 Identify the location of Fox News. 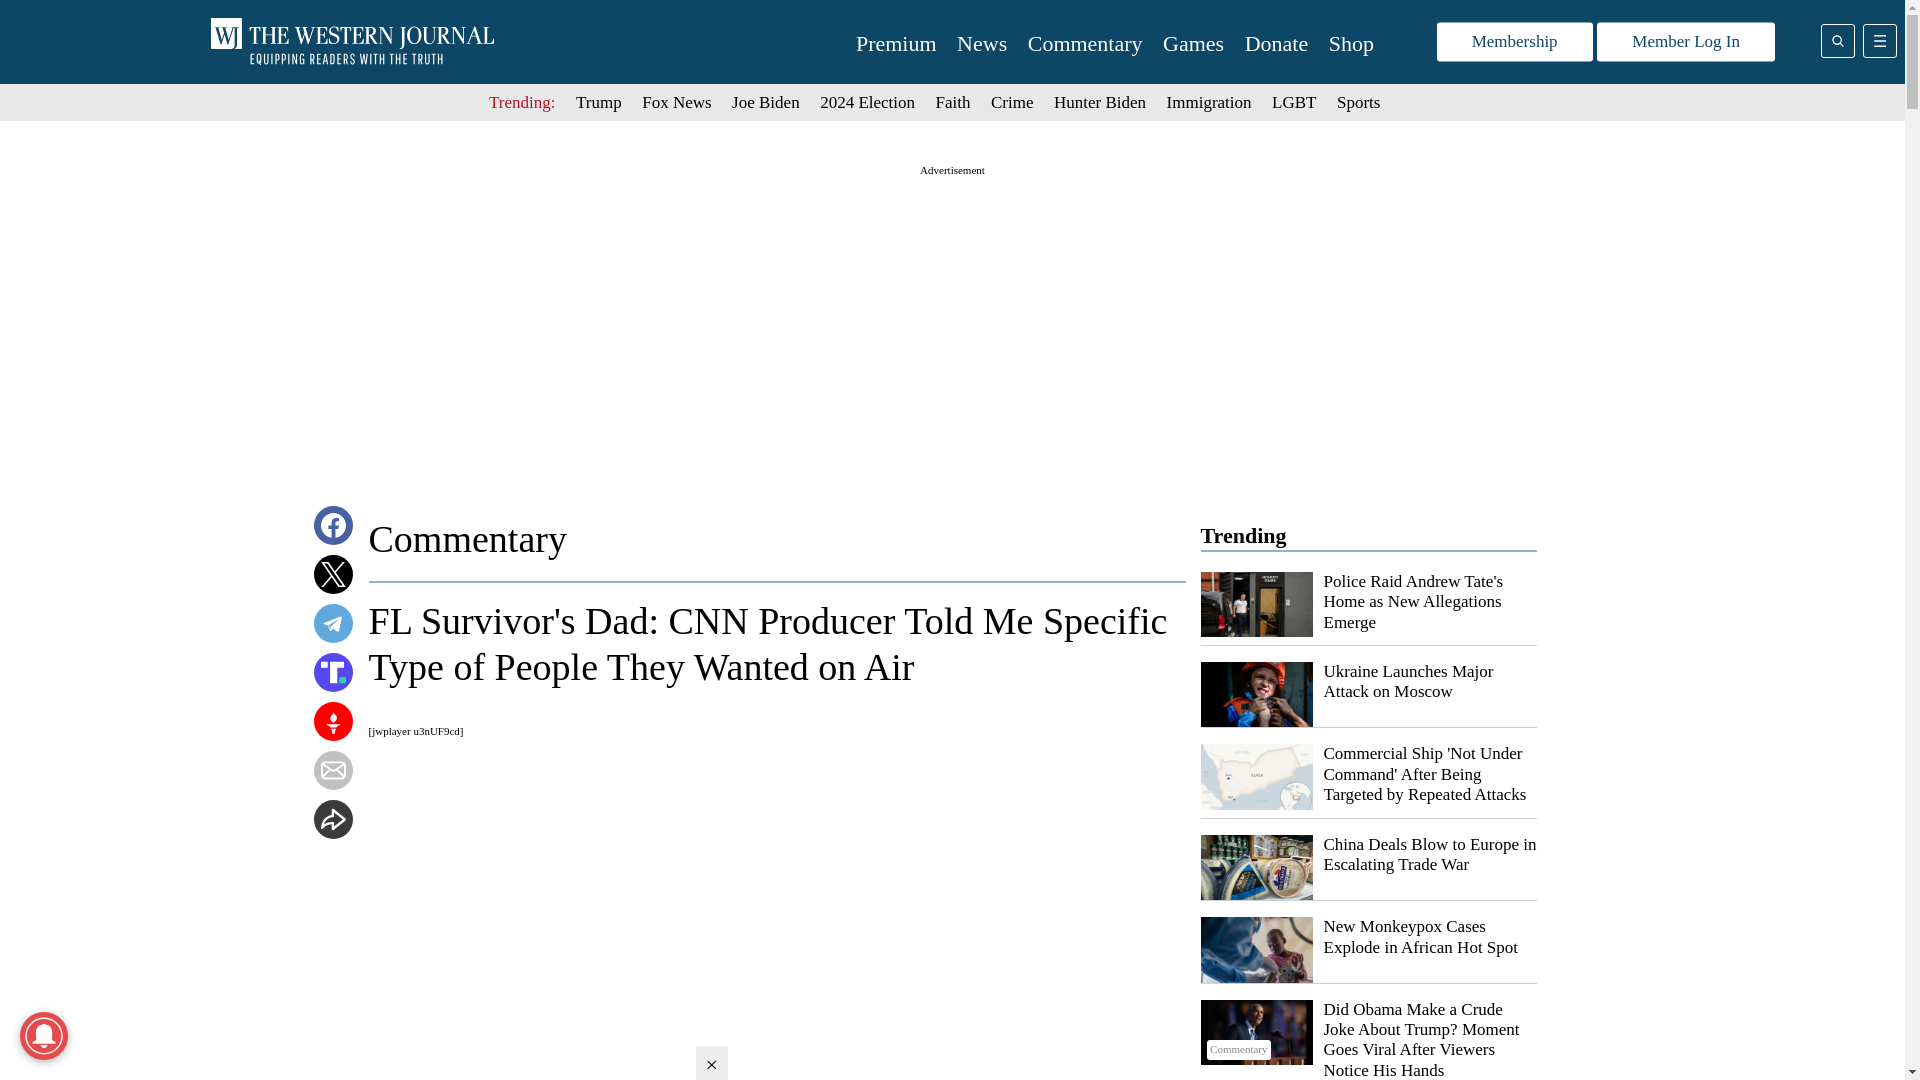
(676, 102).